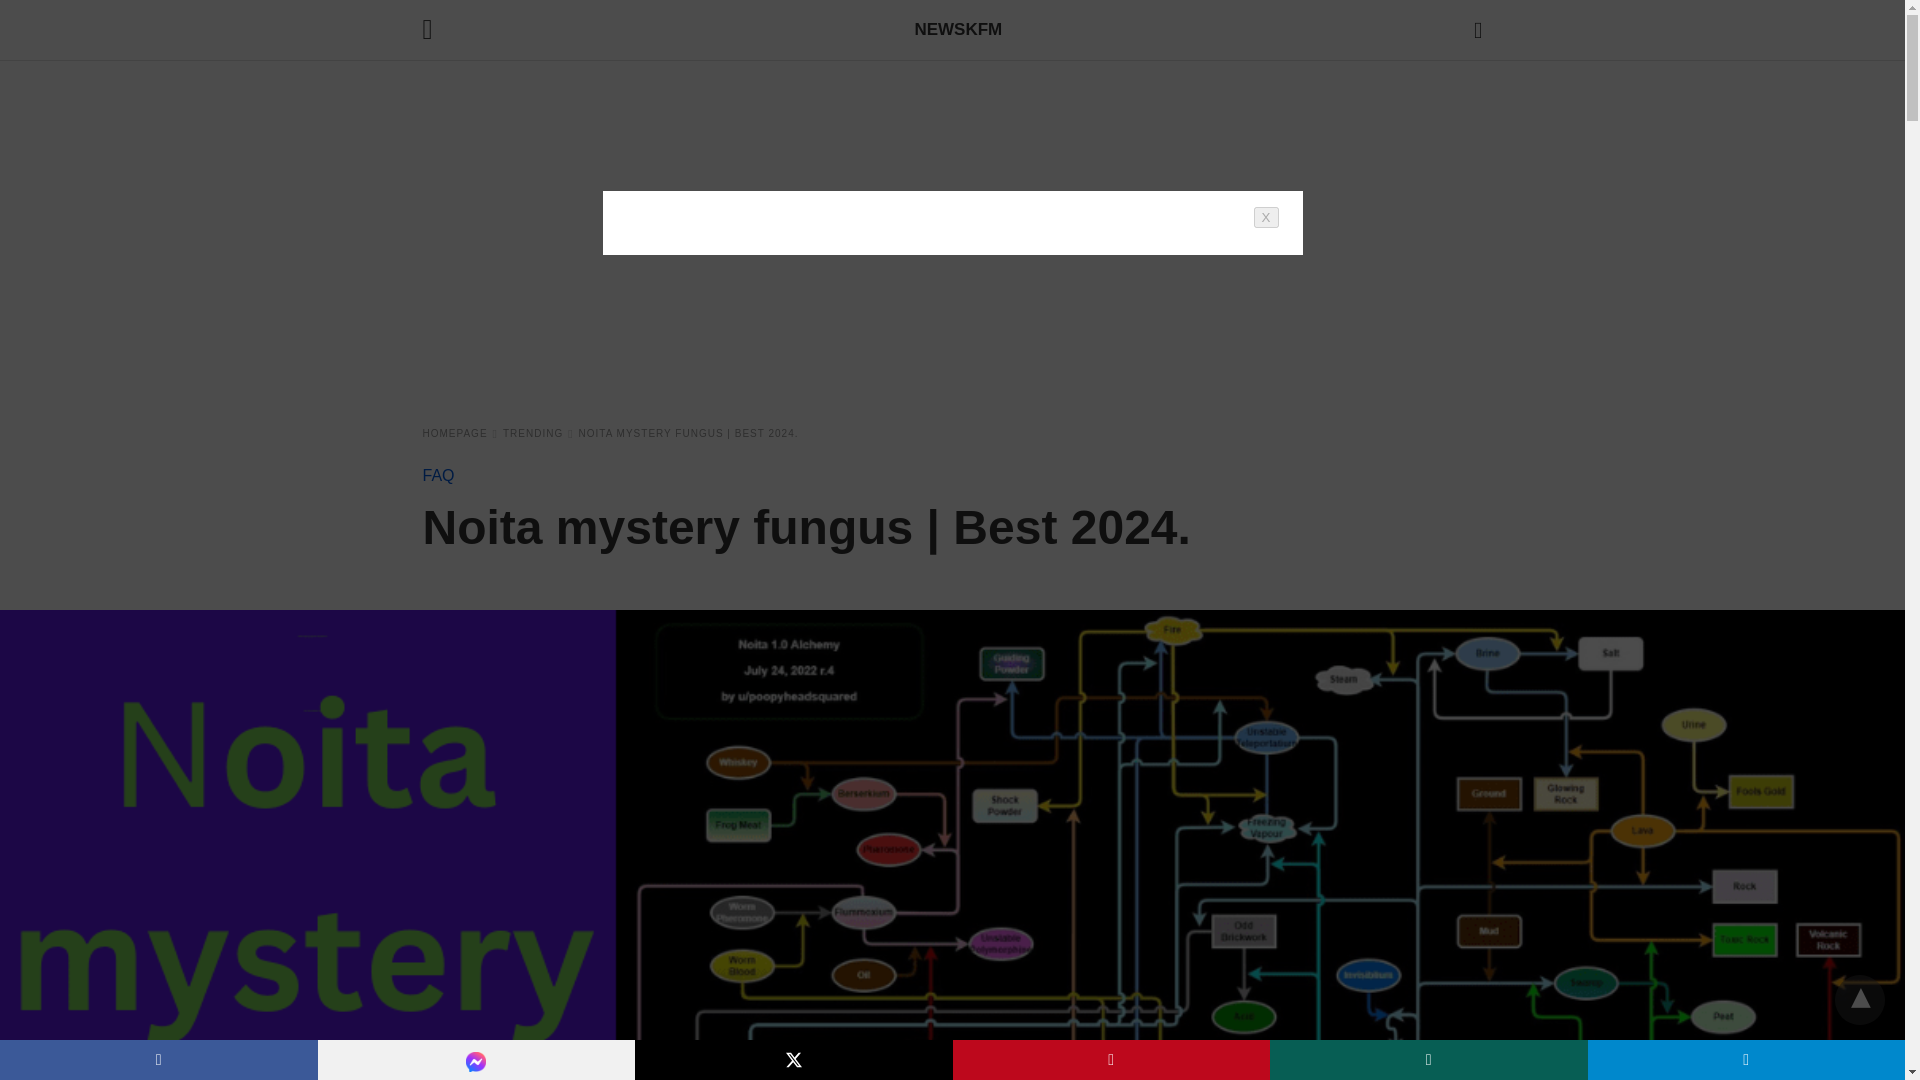 Image resolution: width=1920 pixels, height=1080 pixels. I want to click on FAQ, so click(438, 474).